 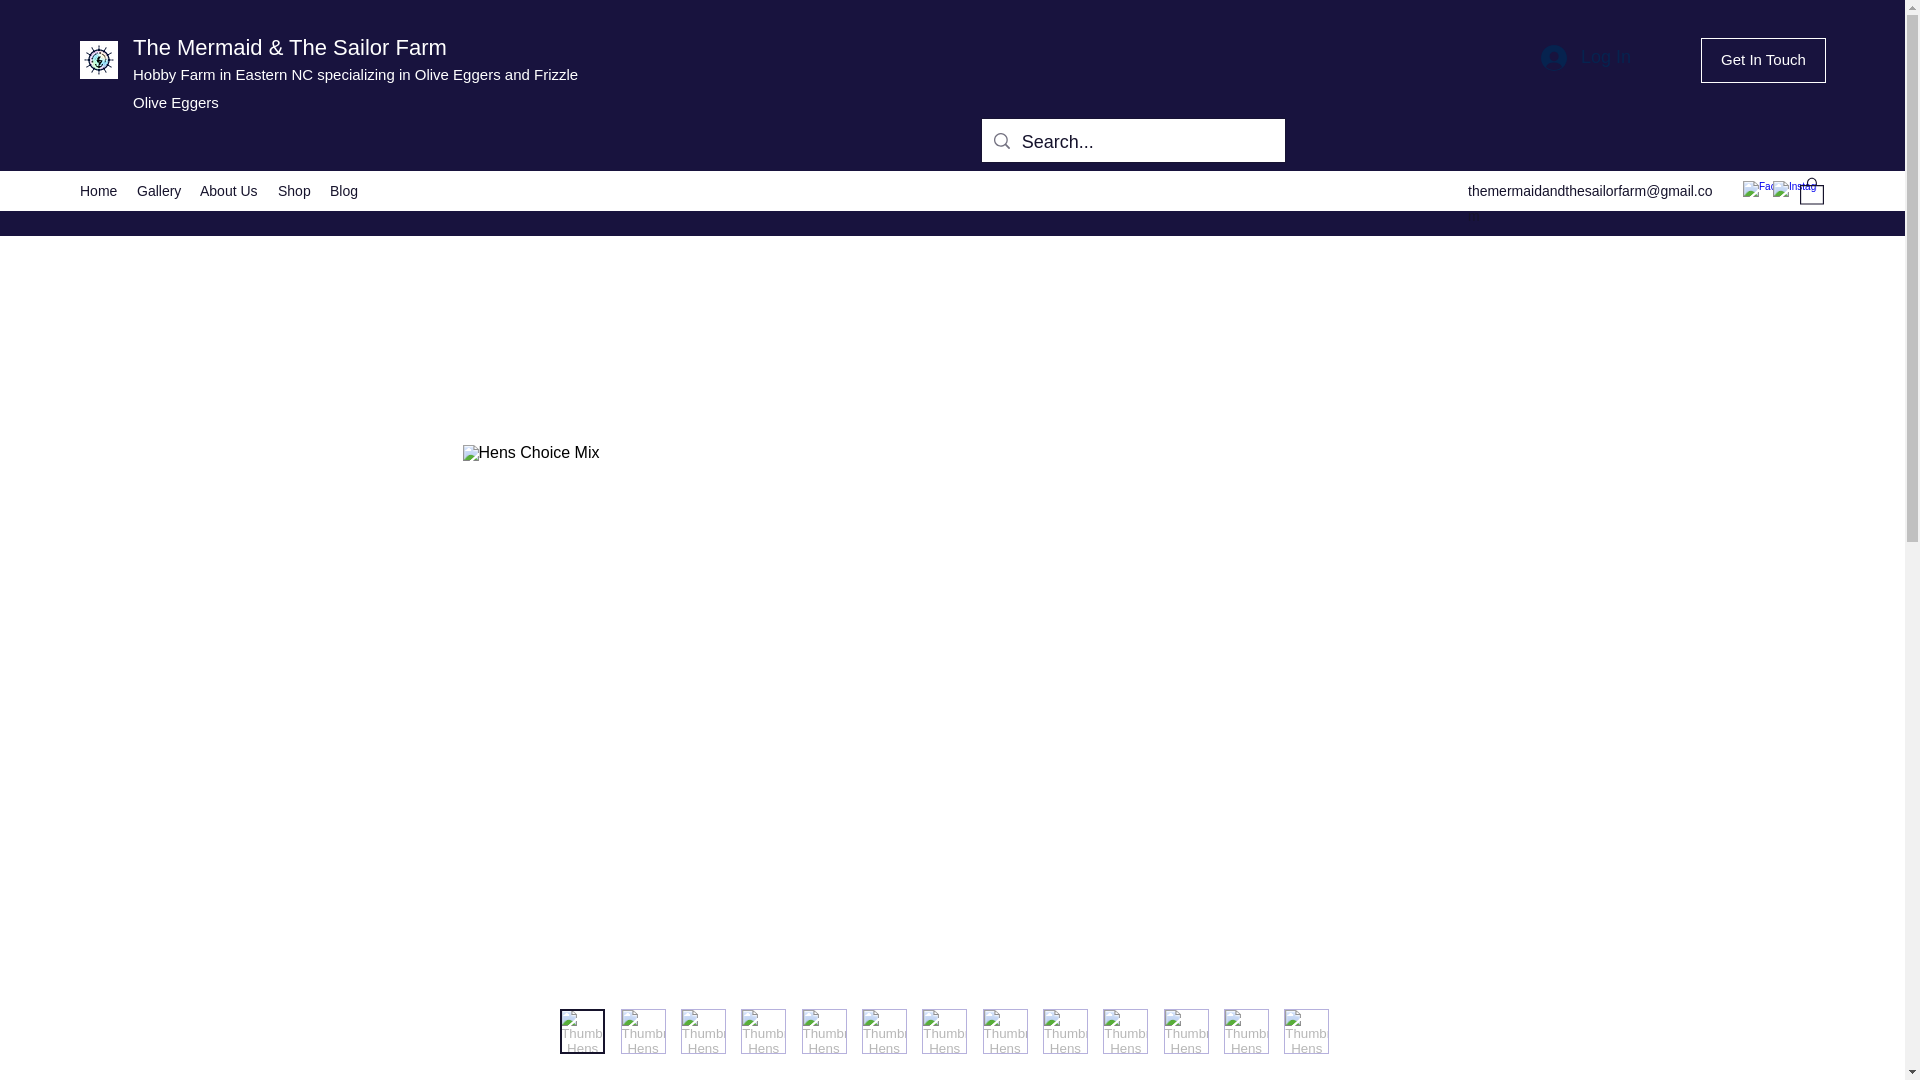 What do you see at coordinates (294, 191) in the screenshot?
I see `Shop` at bounding box center [294, 191].